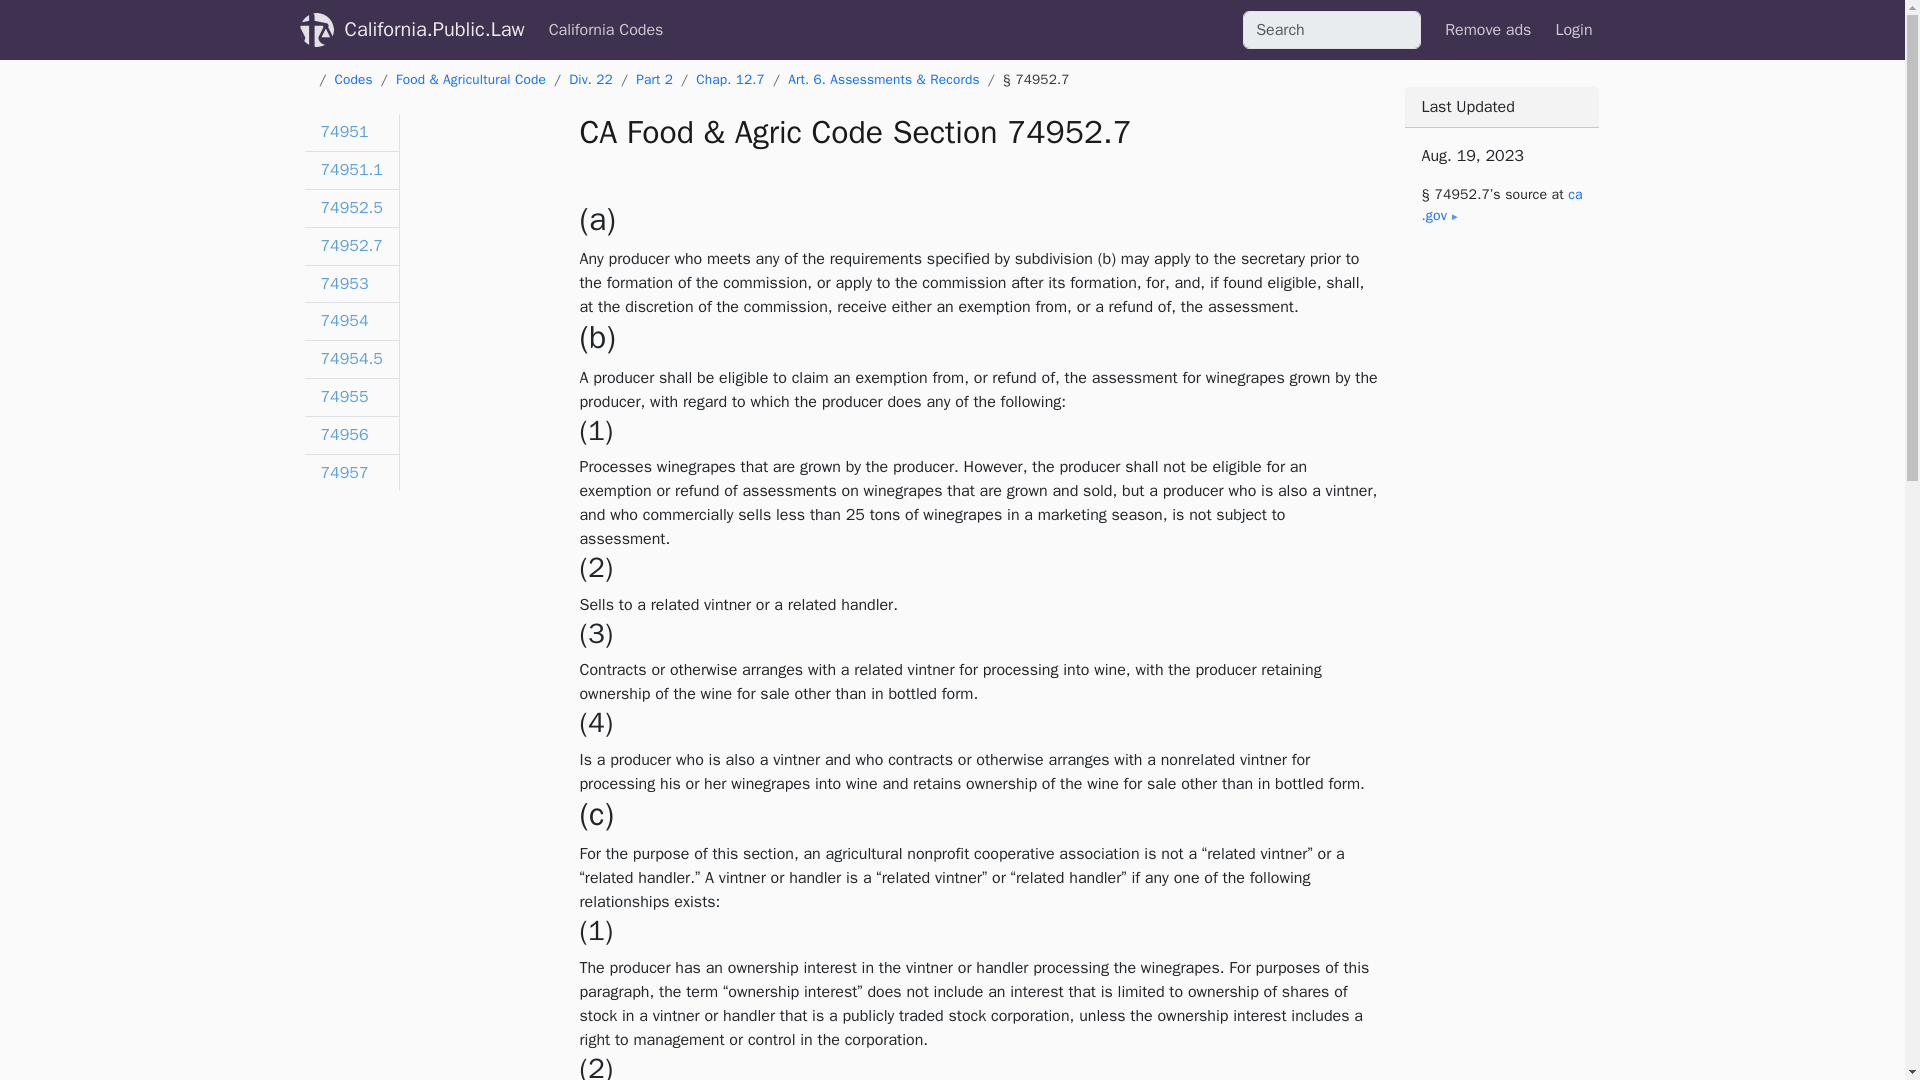 This screenshot has height=1080, width=1920. I want to click on 74954, so click(350, 322).